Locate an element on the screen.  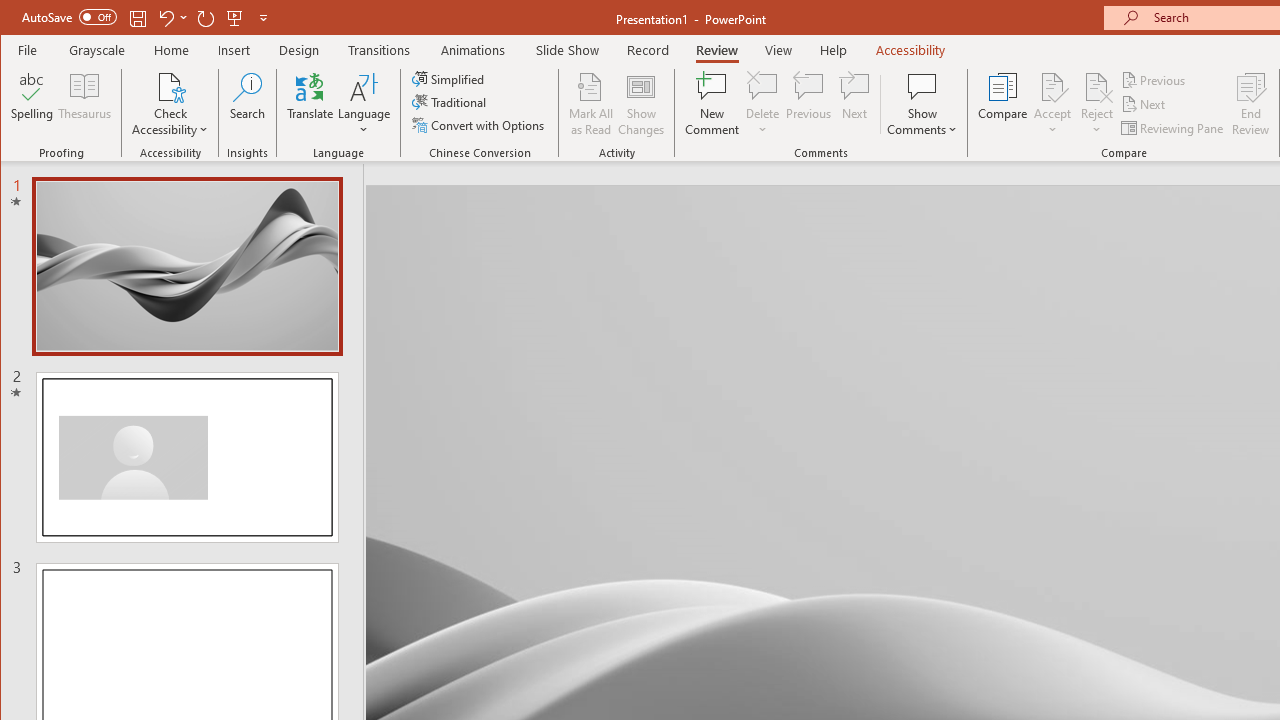
Accept is located at coordinates (1052, 104).